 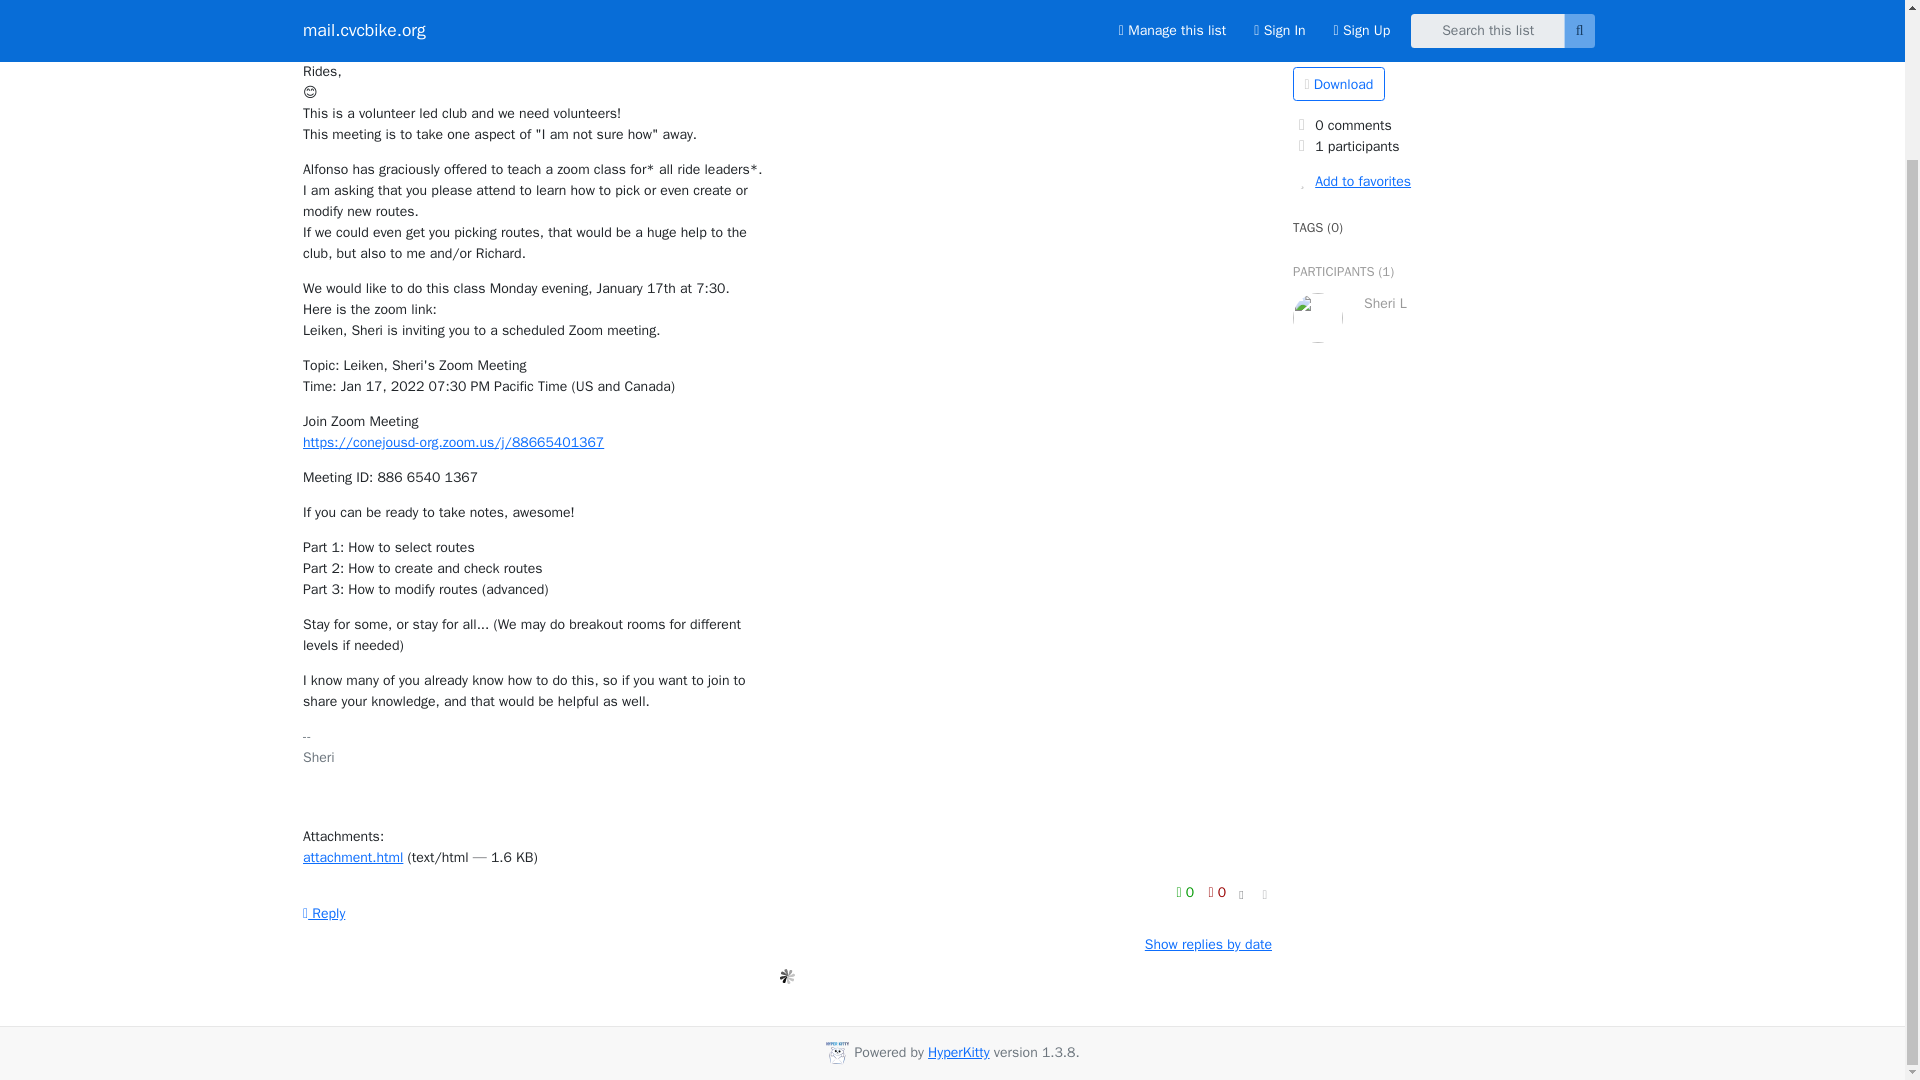 What do you see at coordinates (958, 1052) in the screenshot?
I see `HyperKitty` at bounding box center [958, 1052].